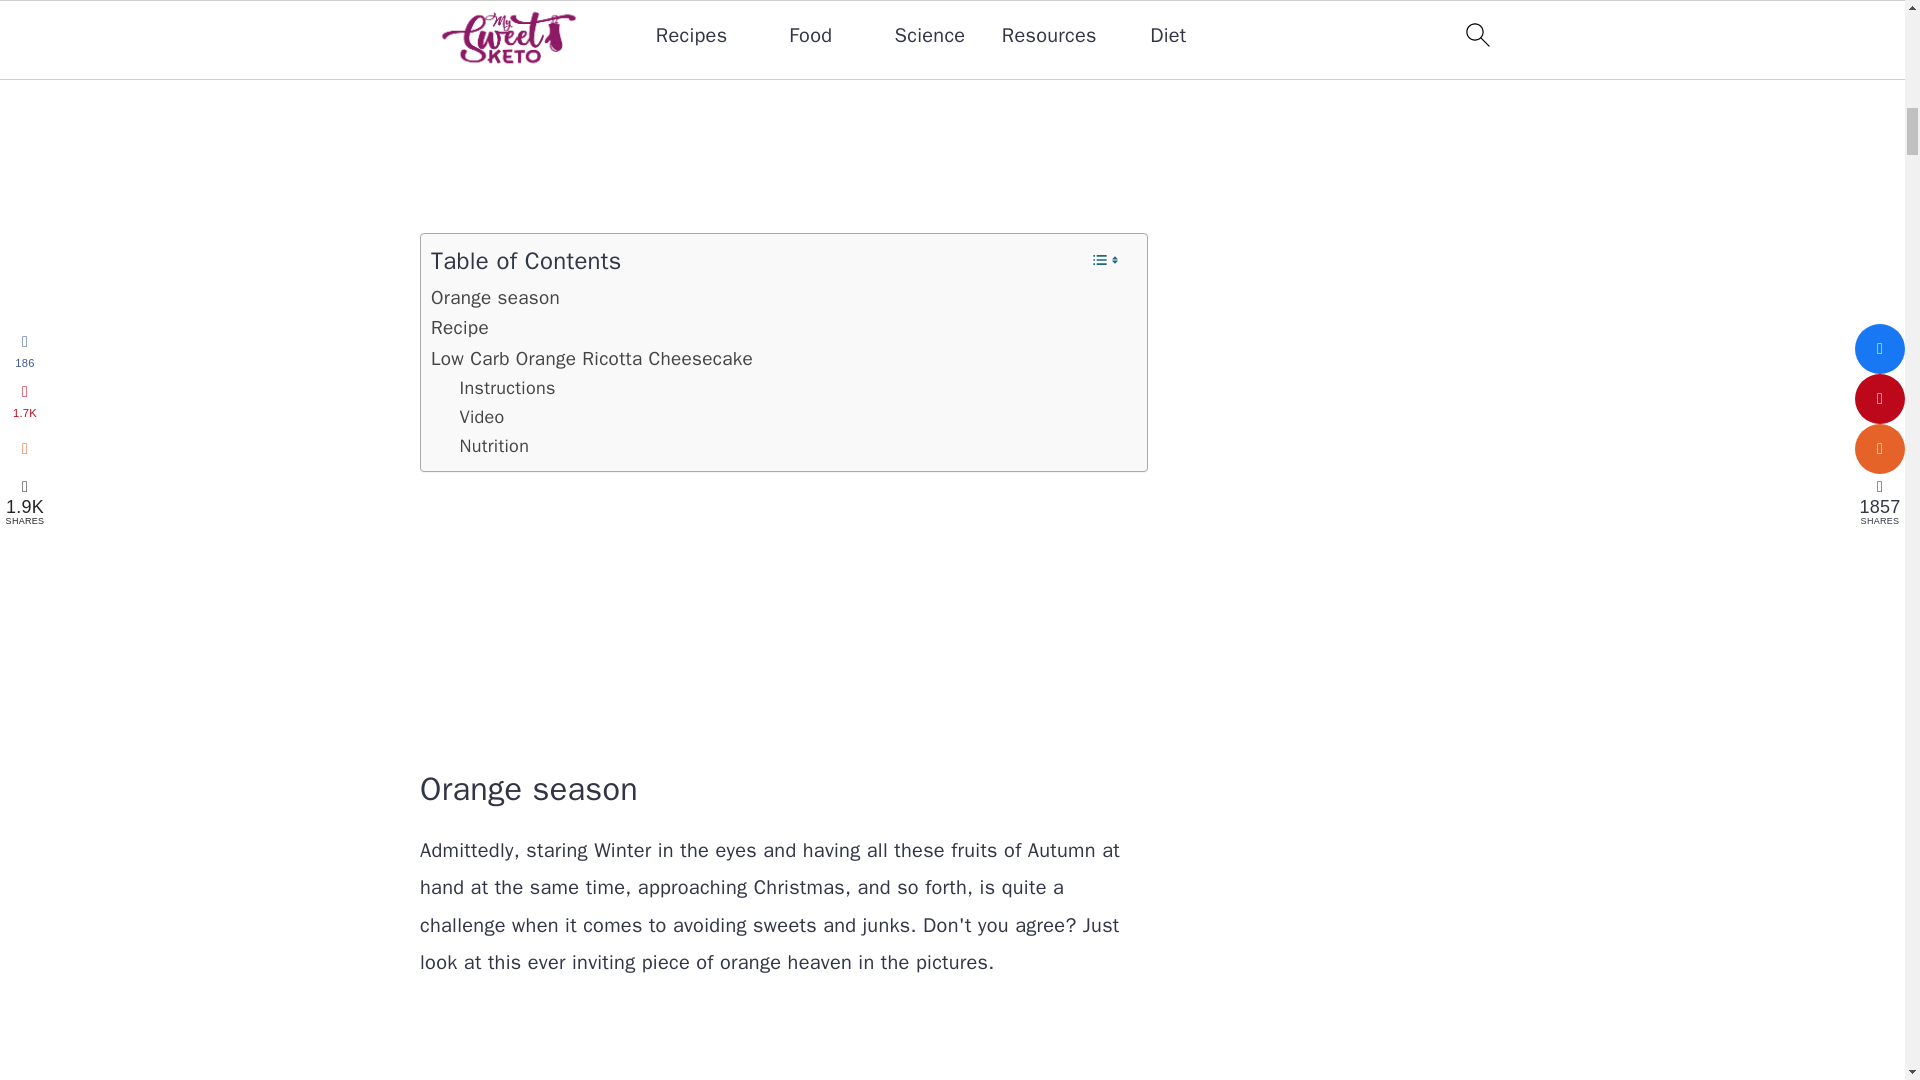 Image resolution: width=1920 pixels, height=1080 pixels. I want to click on Nutrition, so click(494, 446).